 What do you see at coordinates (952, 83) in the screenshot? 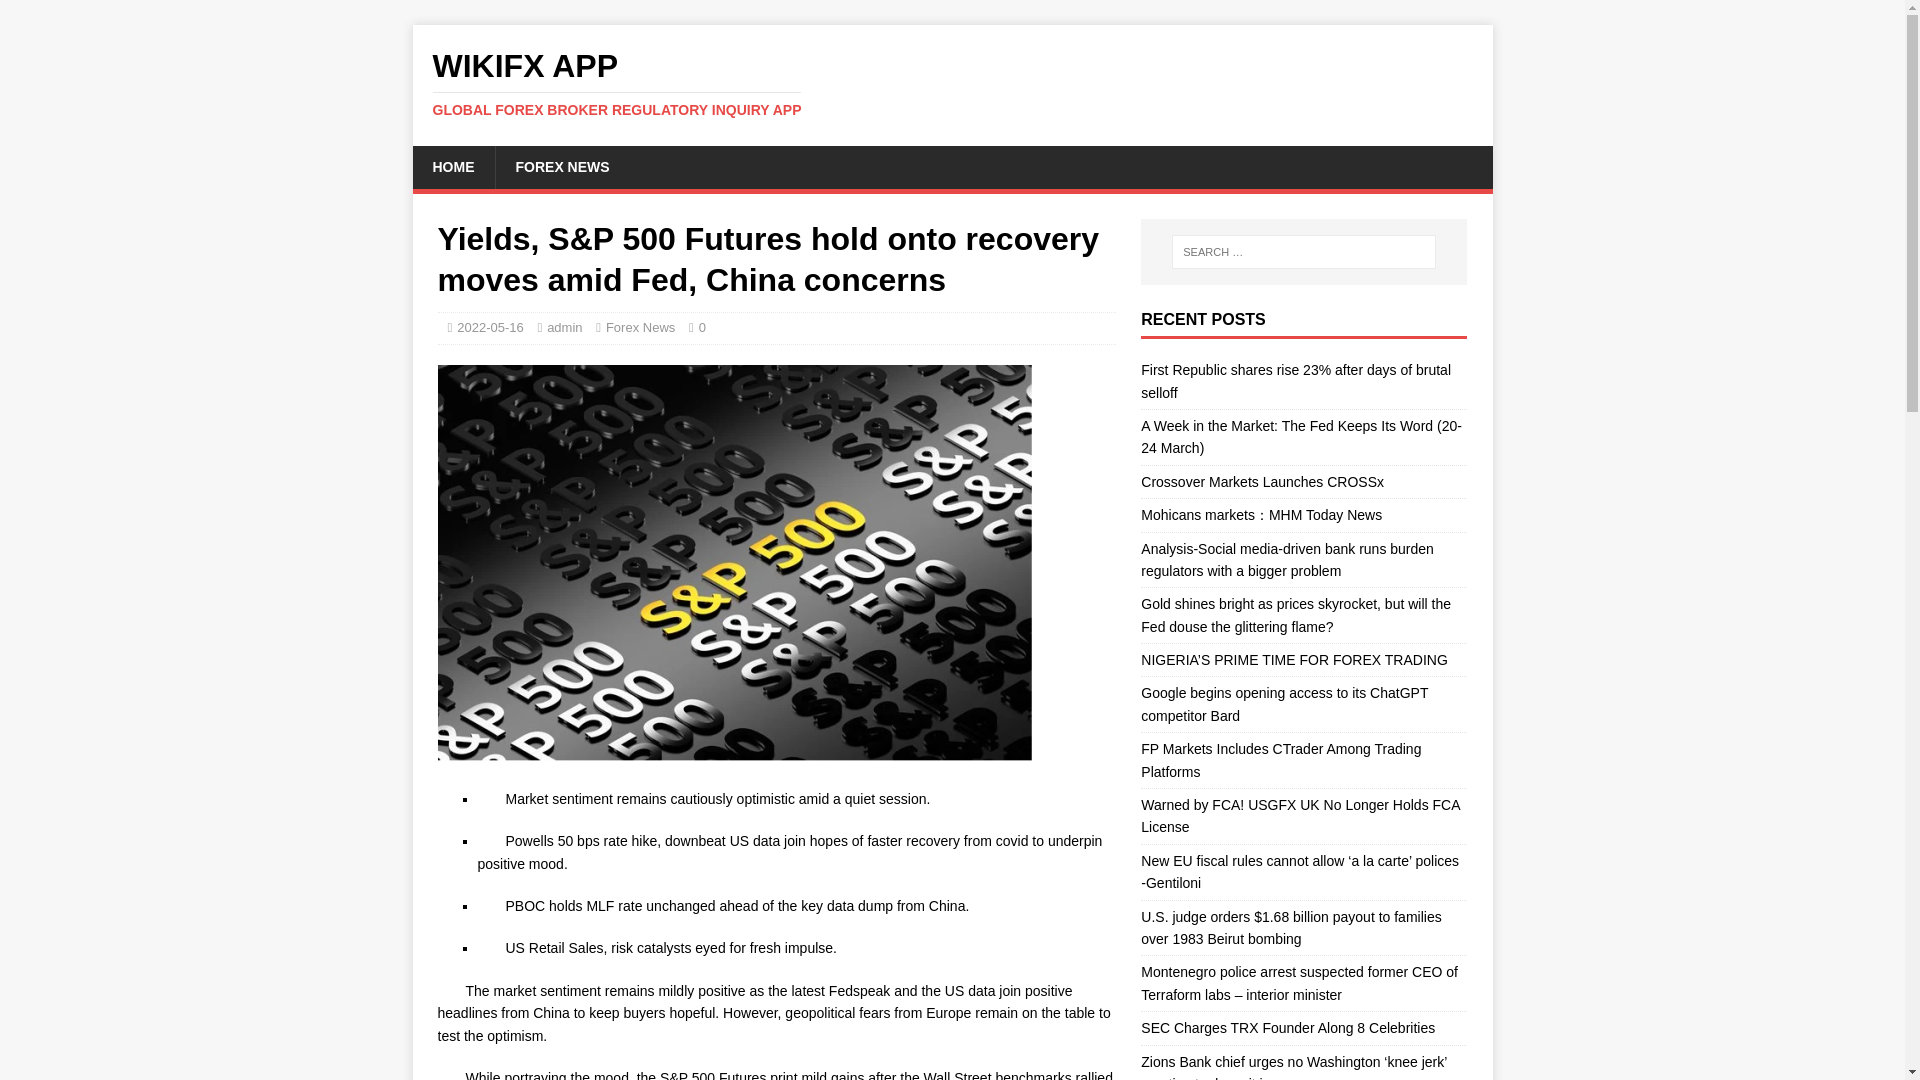
I see `WikiFX APP` at bounding box center [952, 83].